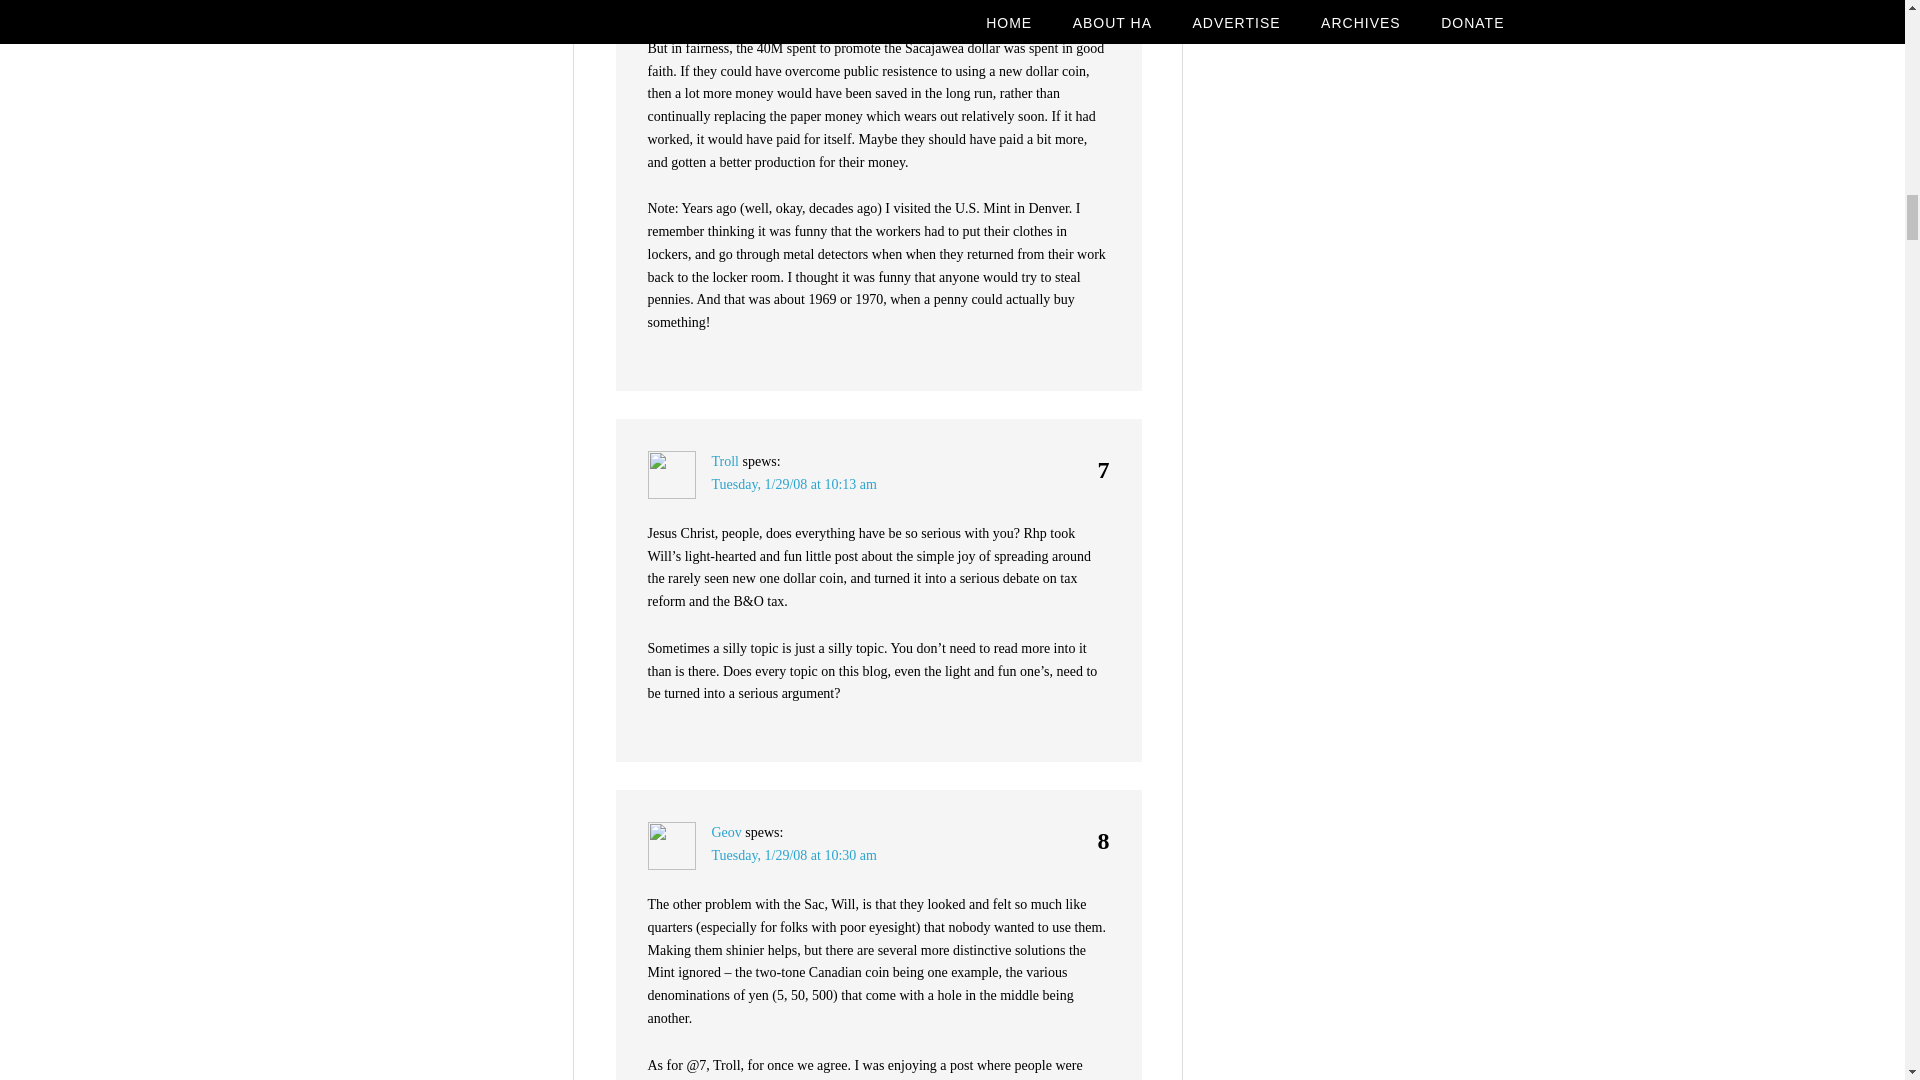 The height and width of the screenshot is (1080, 1920). Describe the element at coordinates (726, 460) in the screenshot. I see `Troll` at that location.